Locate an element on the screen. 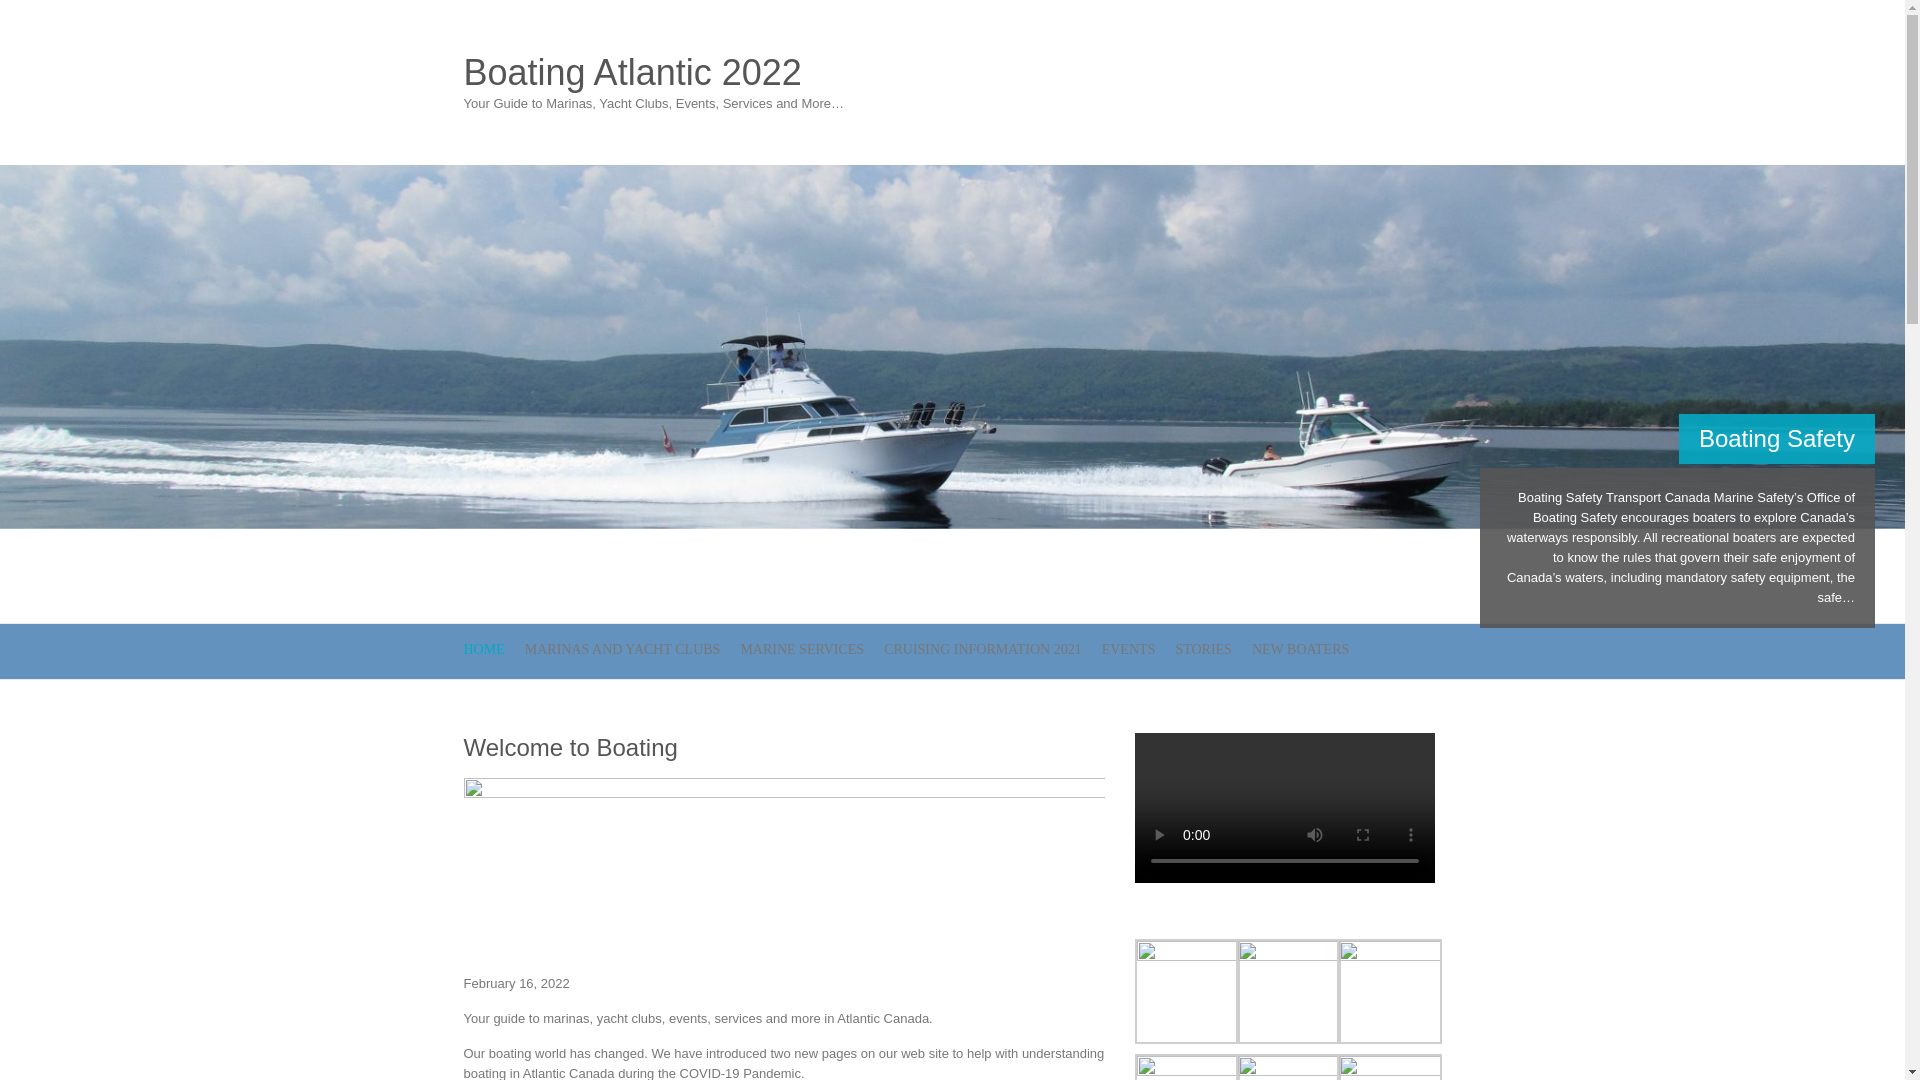  Boating Atlantic 2022 is located at coordinates (654, 72).